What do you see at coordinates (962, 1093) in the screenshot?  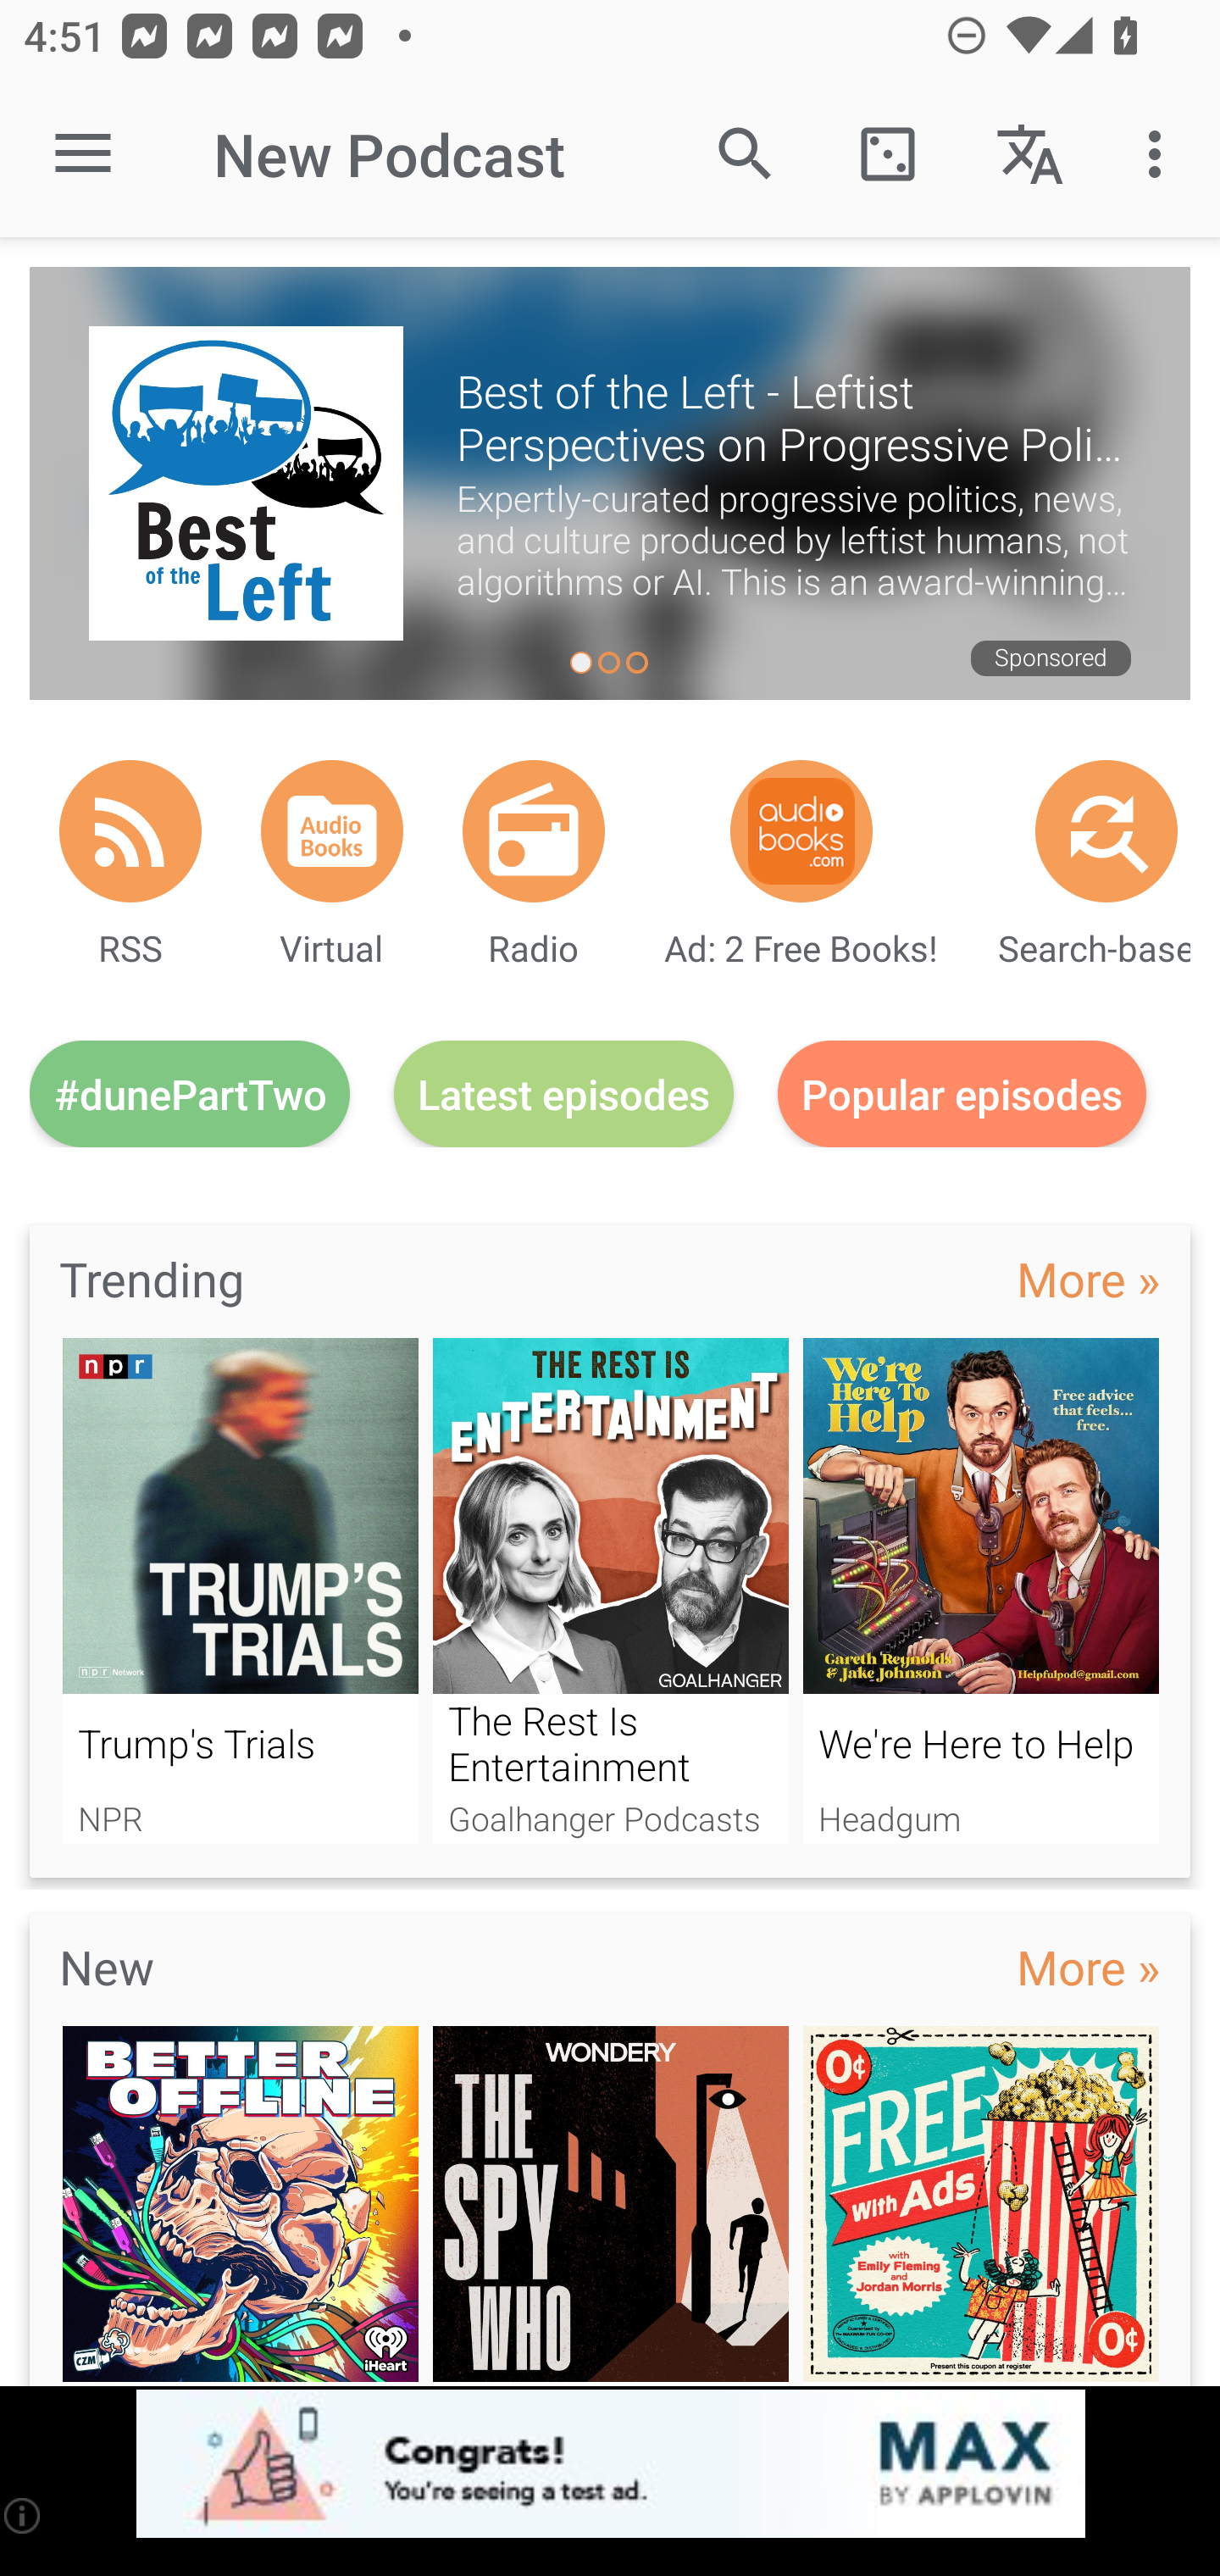 I see `Popular episodes` at bounding box center [962, 1093].